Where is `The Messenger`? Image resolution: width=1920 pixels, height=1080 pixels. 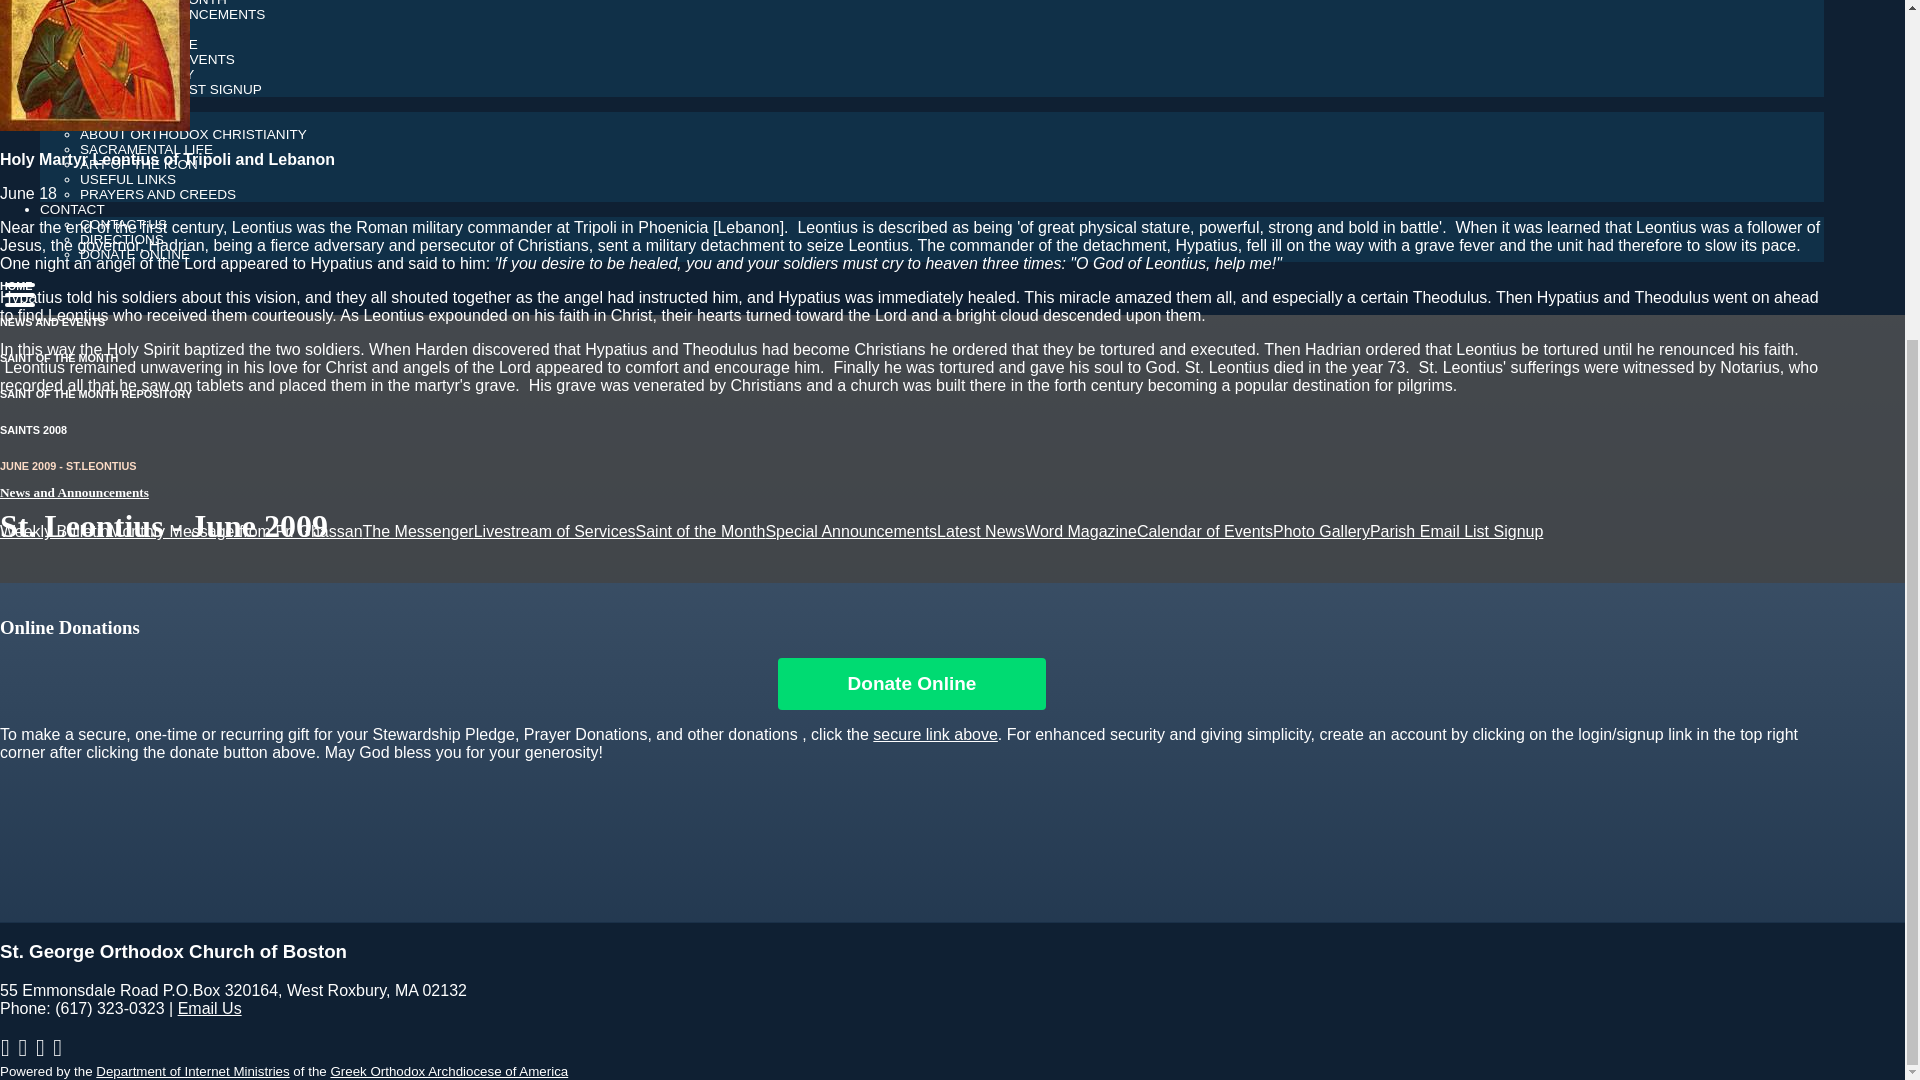
The Messenger is located at coordinates (418, 531).